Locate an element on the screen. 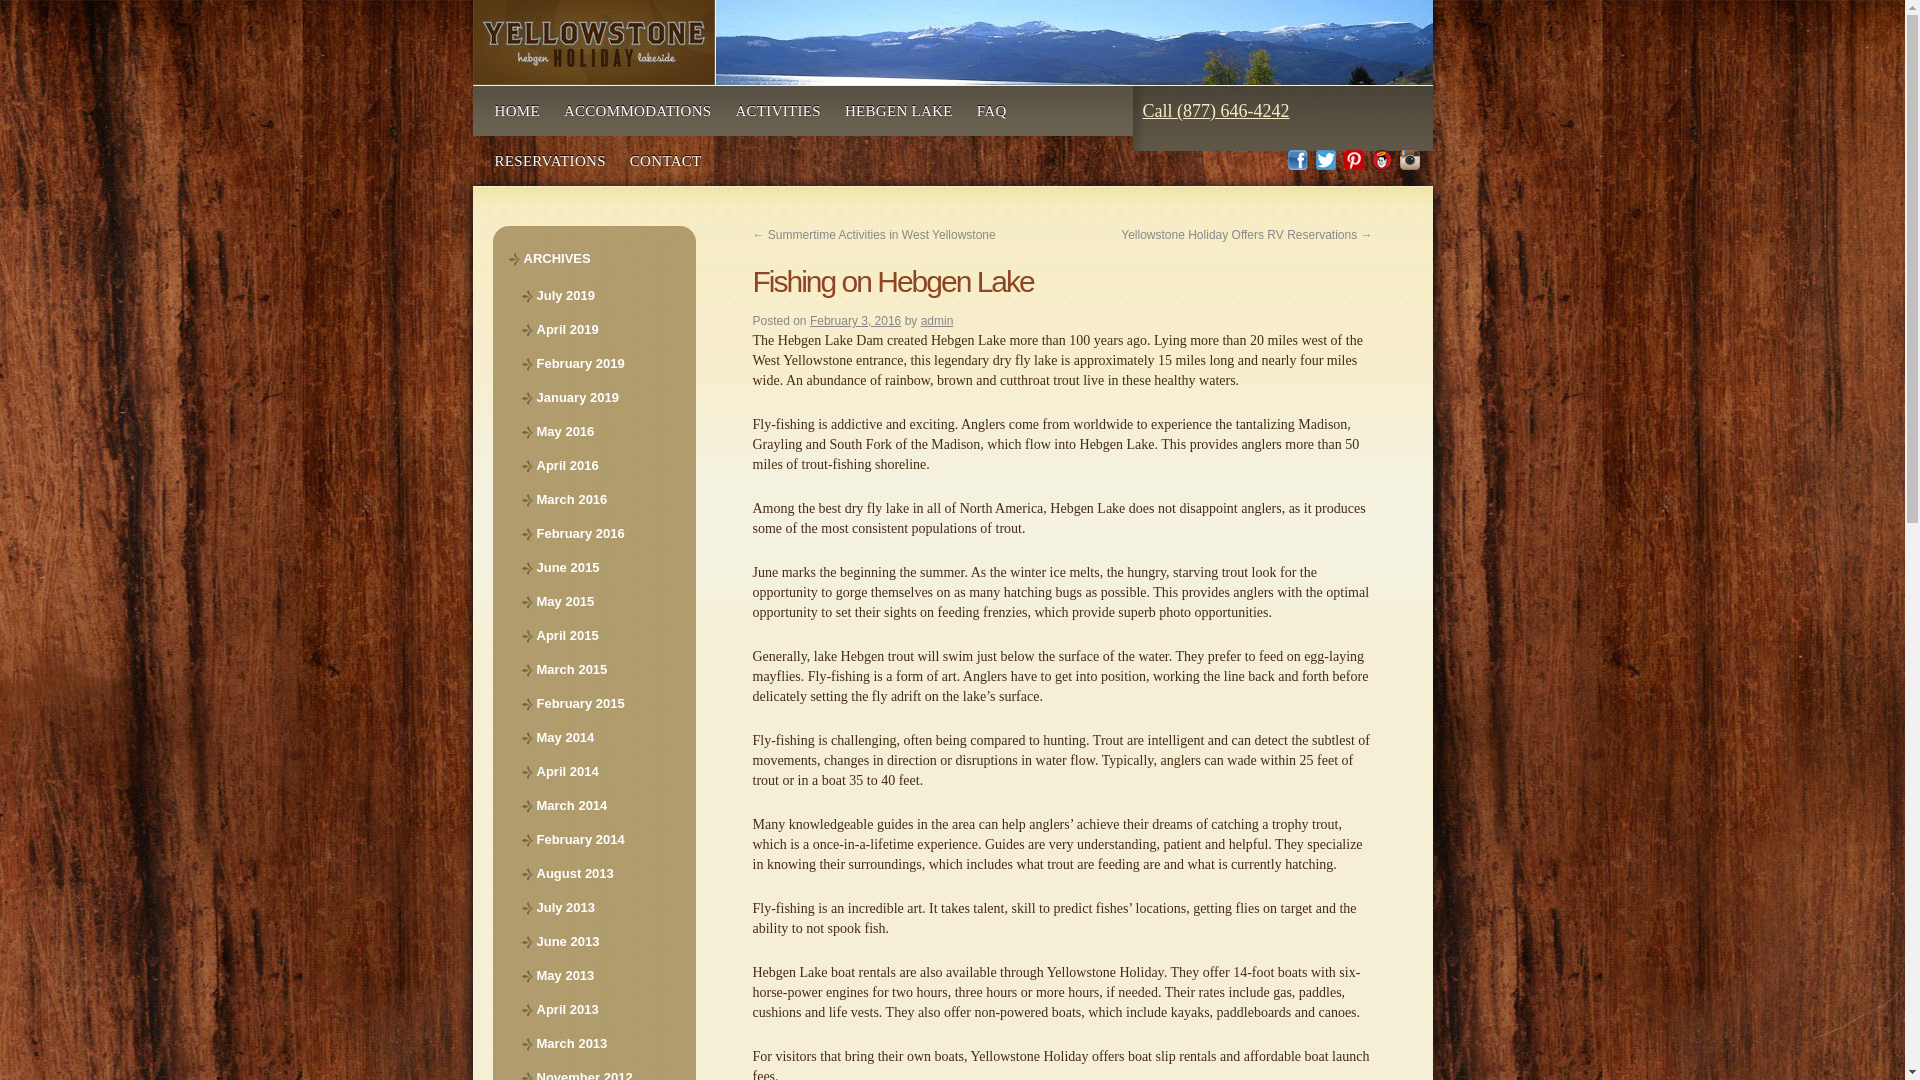  April 2019 is located at coordinates (600, 330).